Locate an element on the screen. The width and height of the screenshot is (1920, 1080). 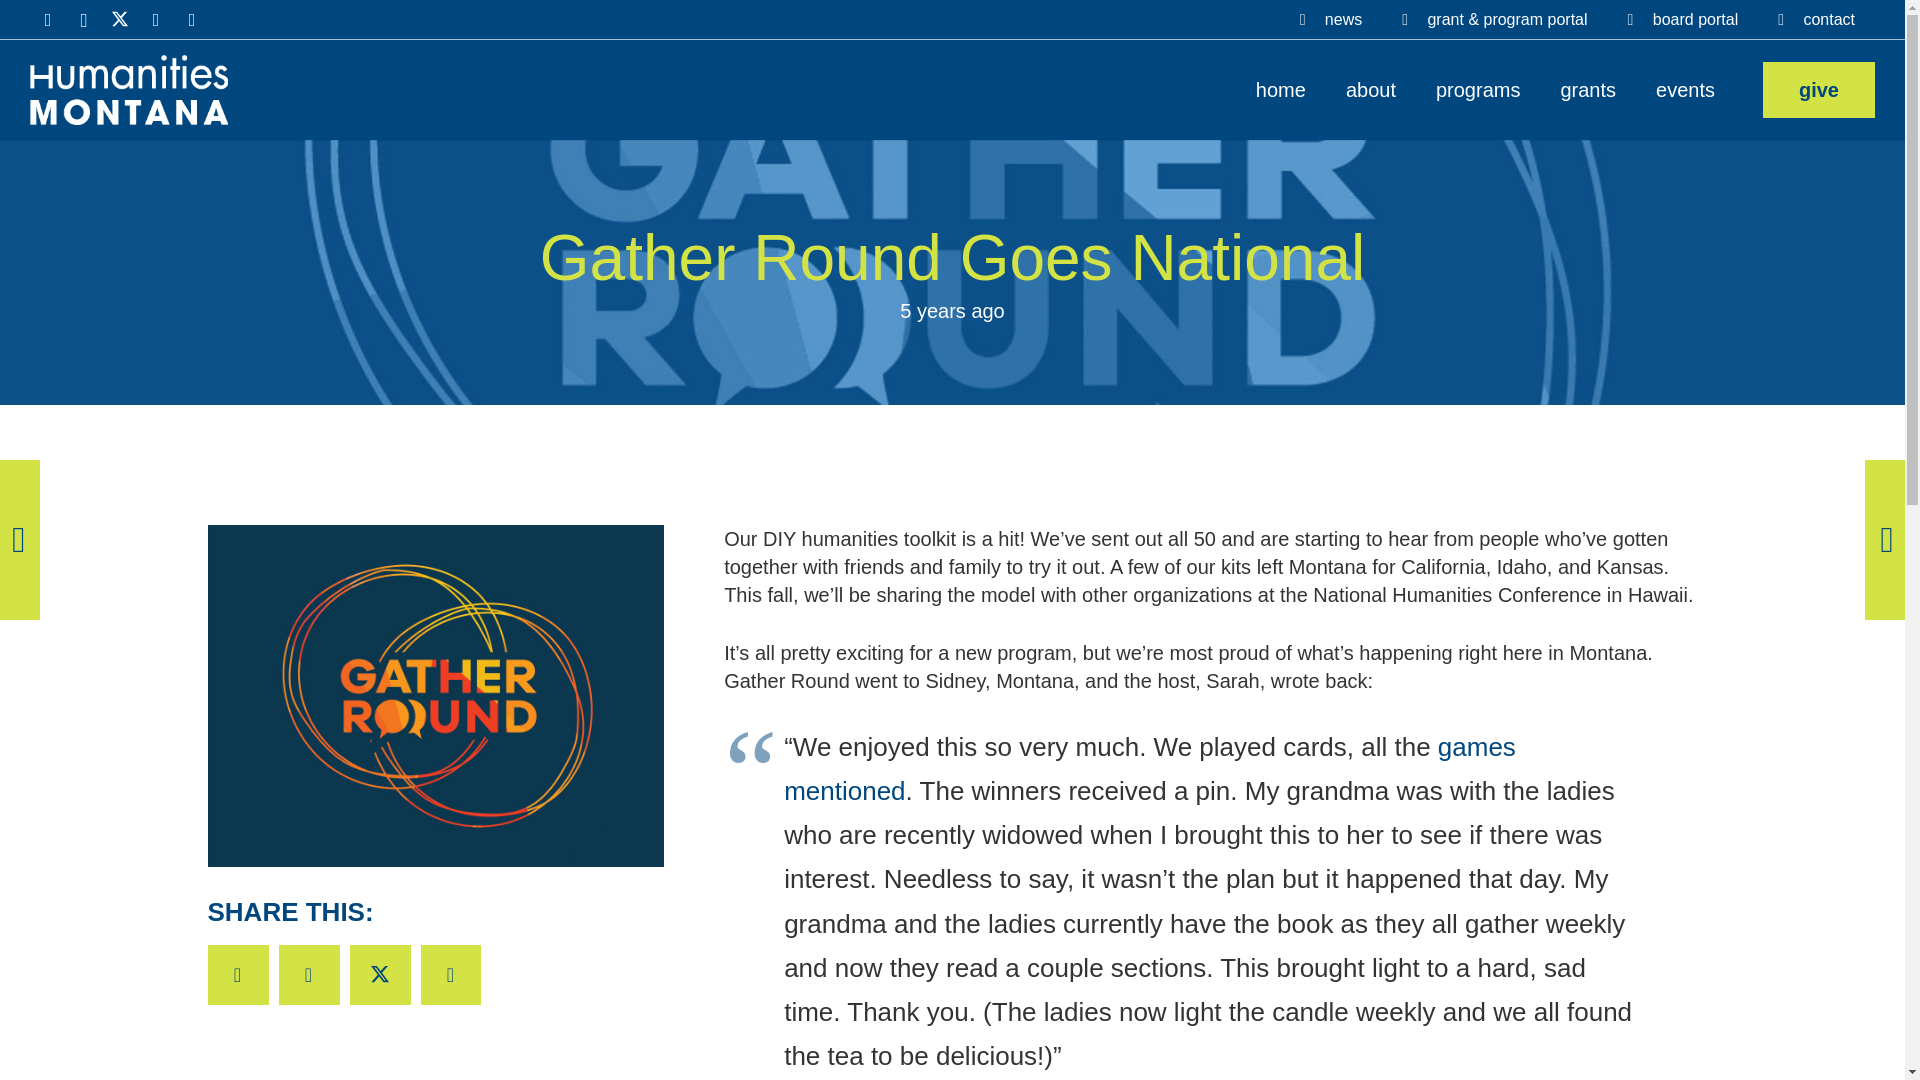
grants is located at coordinates (1587, 90).